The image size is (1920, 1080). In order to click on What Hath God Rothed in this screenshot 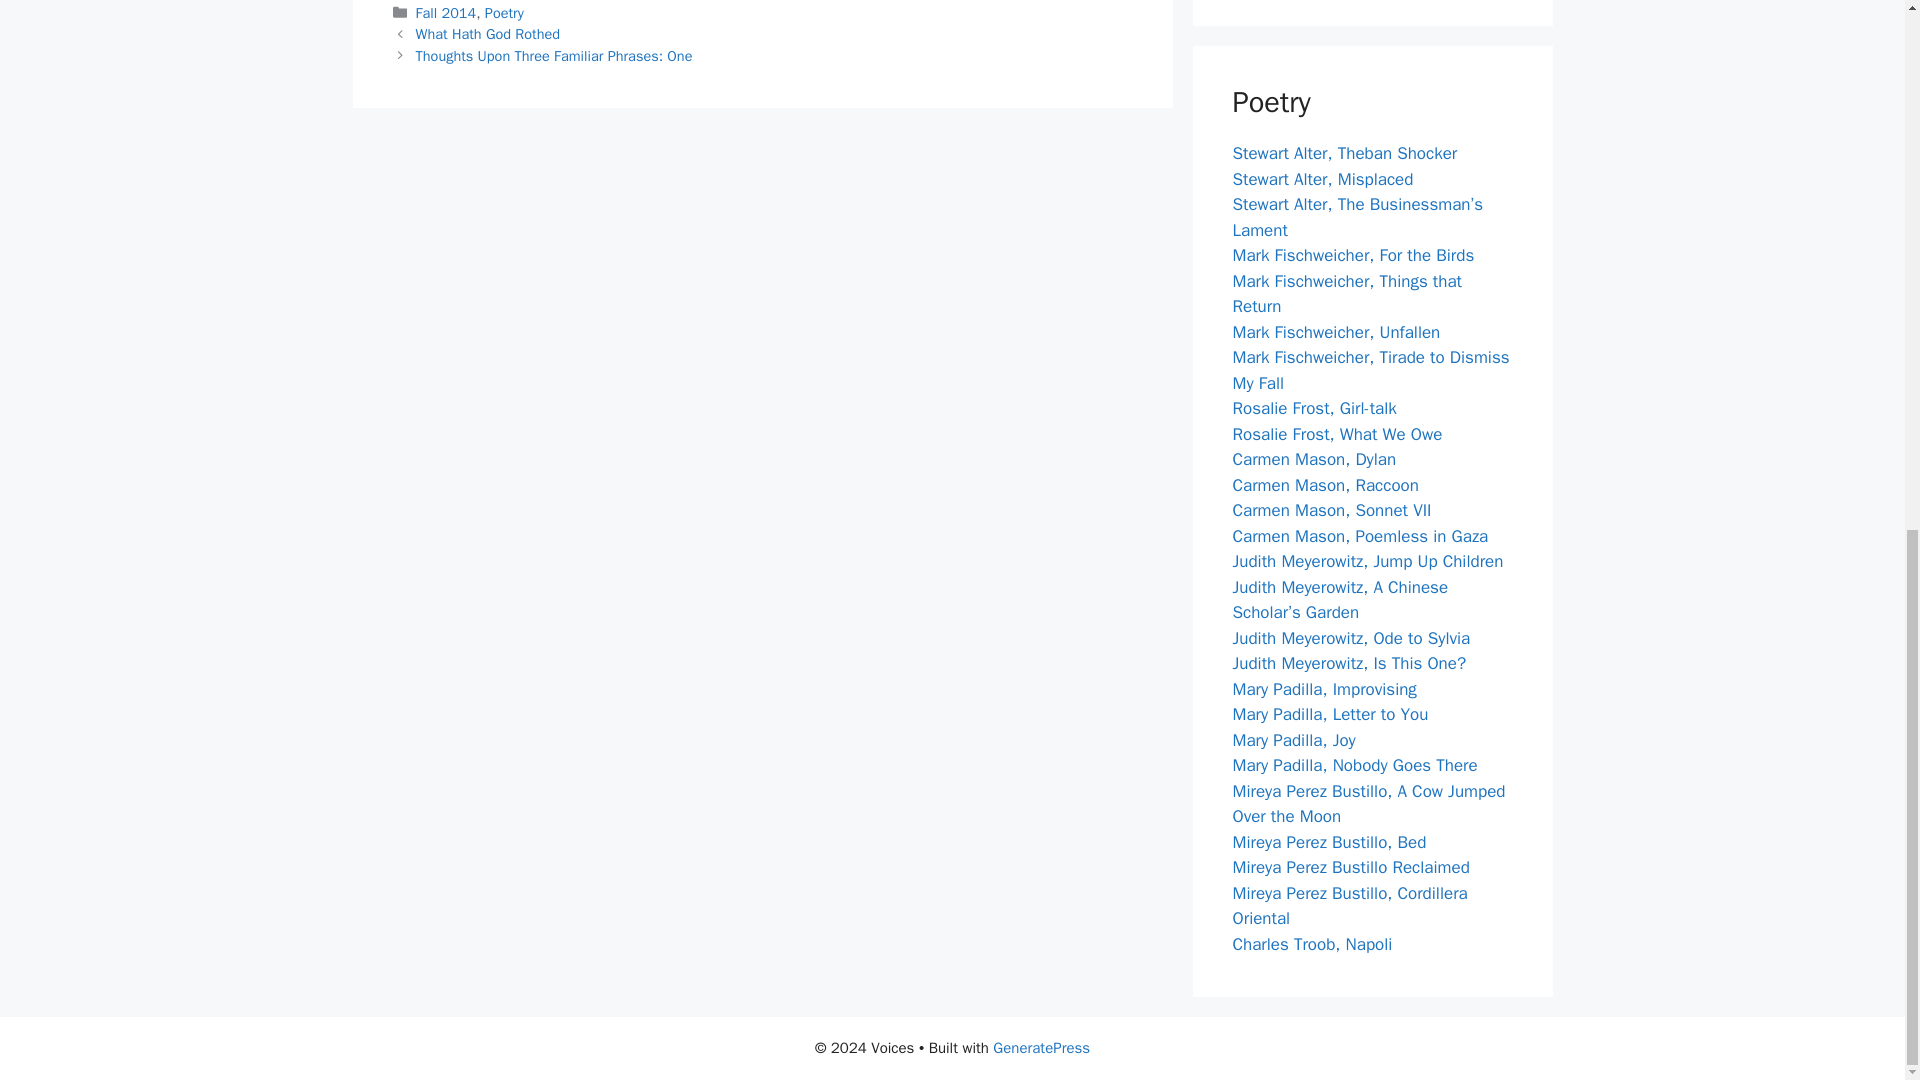, I will do `click(488, 34)`.